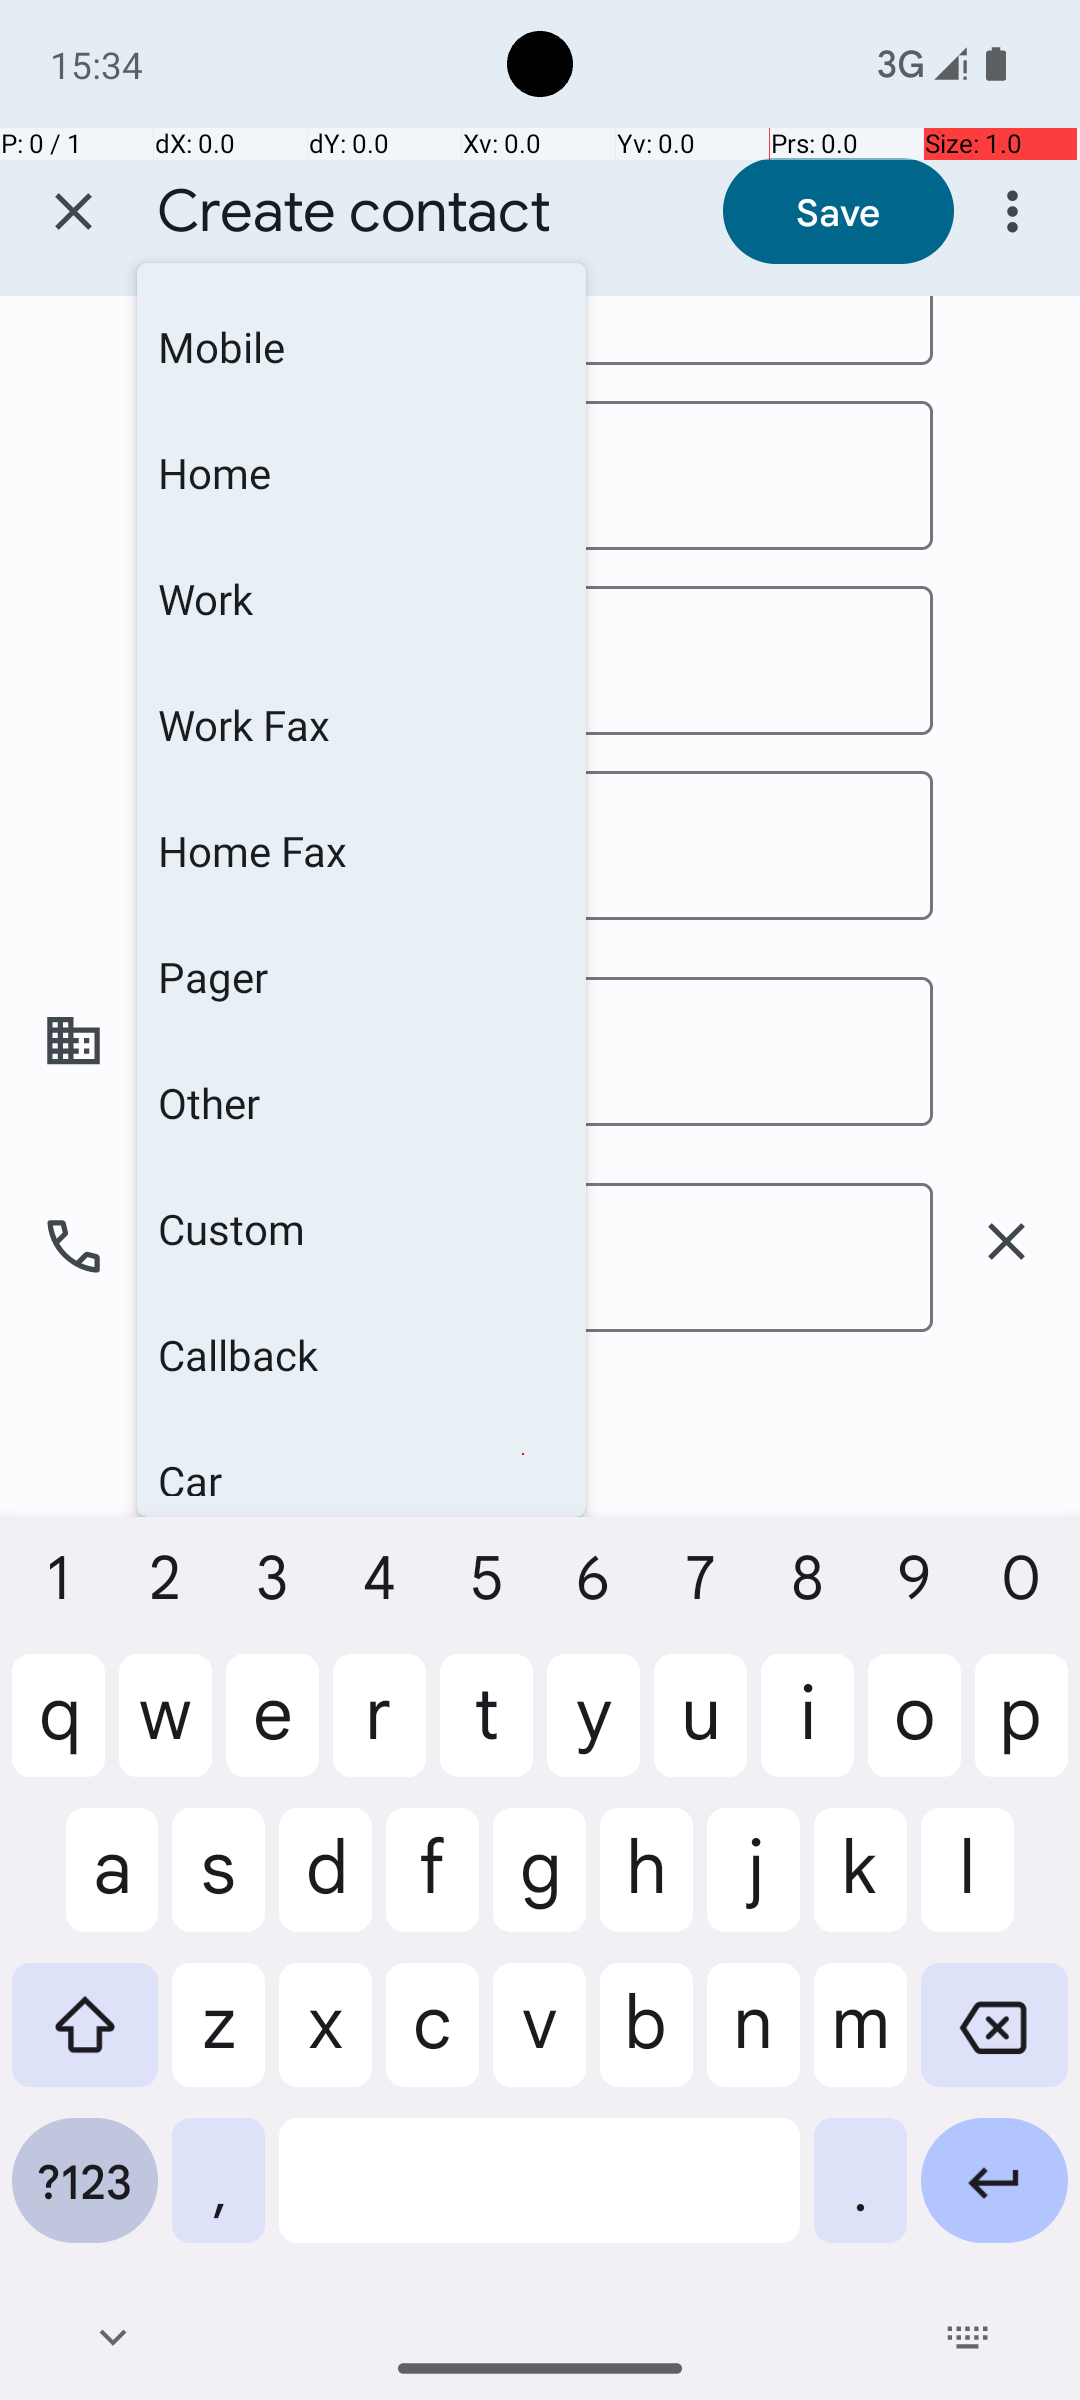  I want to click on Delete Mobile Phone, so click(1006, 1242).